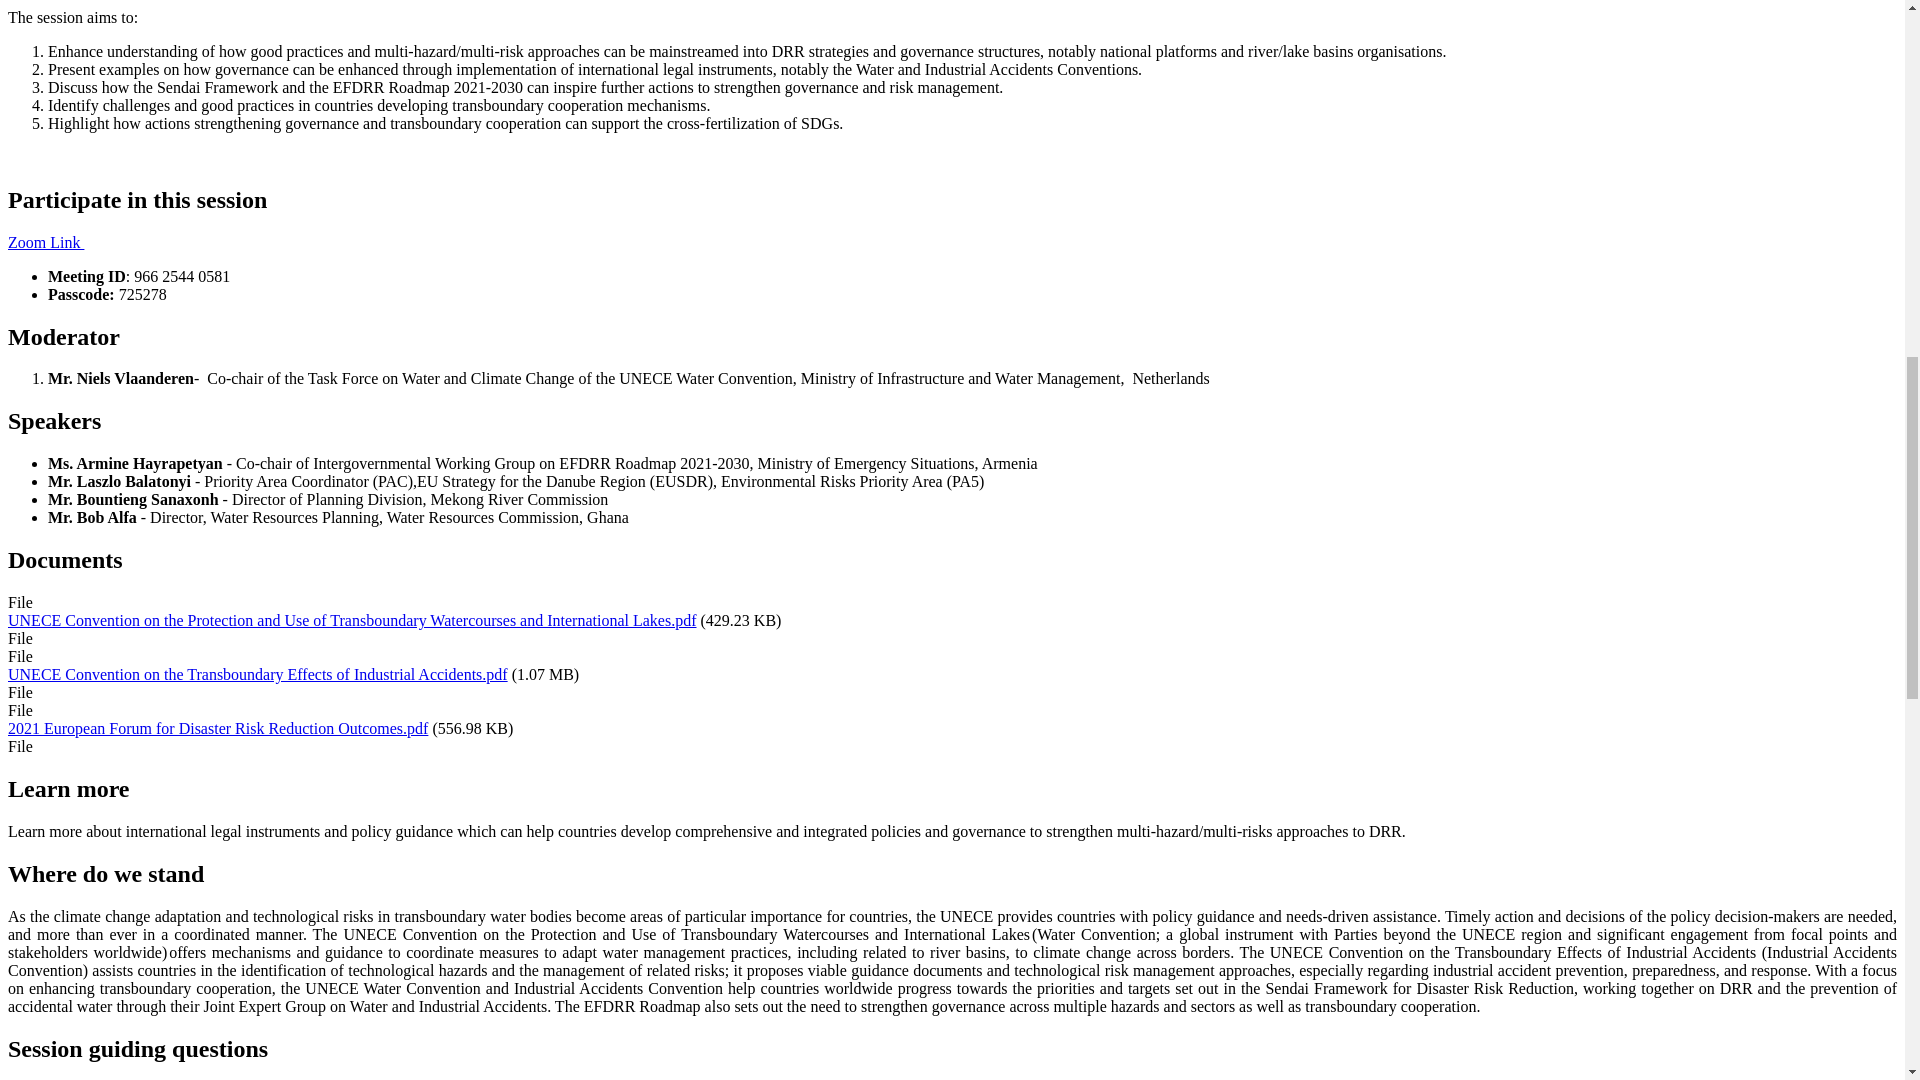 The height and width of the screenshot is (1080, 1920). I want to click on 2021 European Forum for Disaster Risk Reduction Outcomes.pdf, so click(218, 728).